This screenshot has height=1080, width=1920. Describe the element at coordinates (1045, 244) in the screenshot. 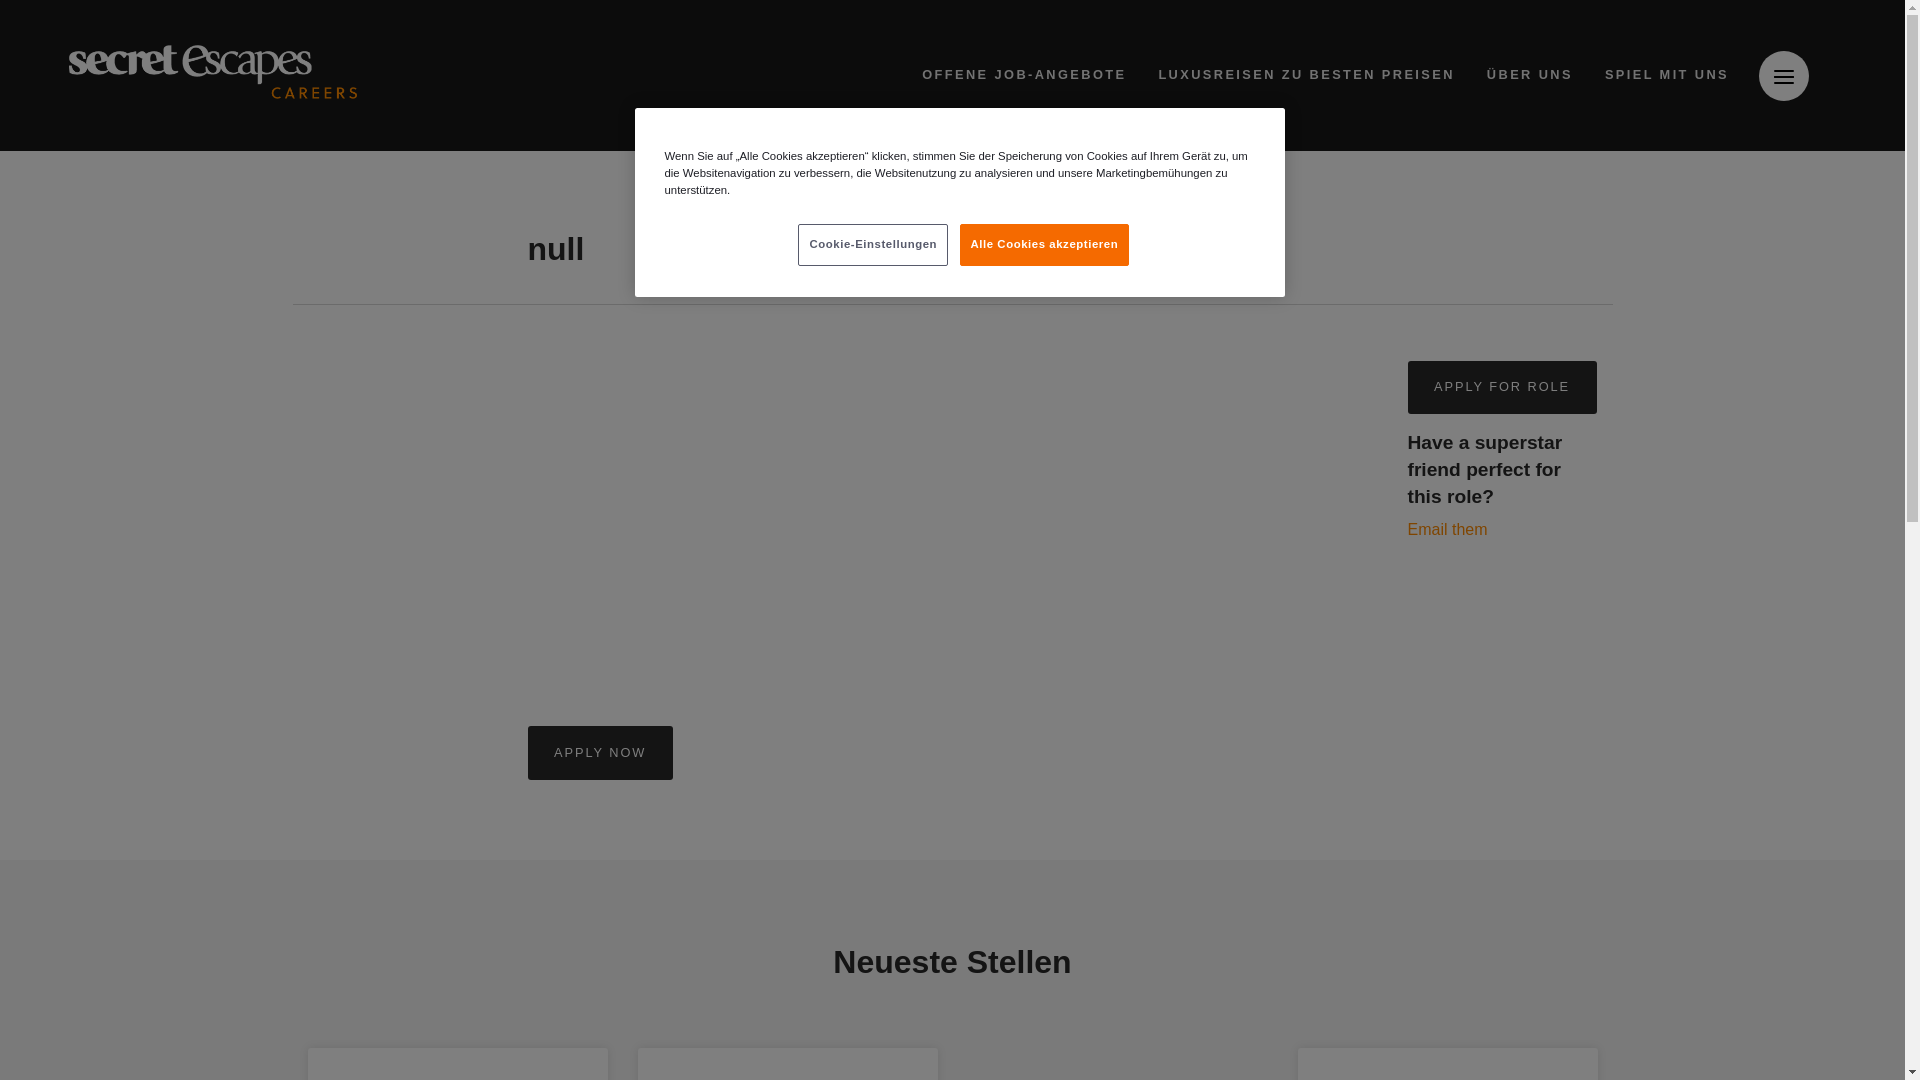

I see `Alle Cookies akzeptieren` at that location.